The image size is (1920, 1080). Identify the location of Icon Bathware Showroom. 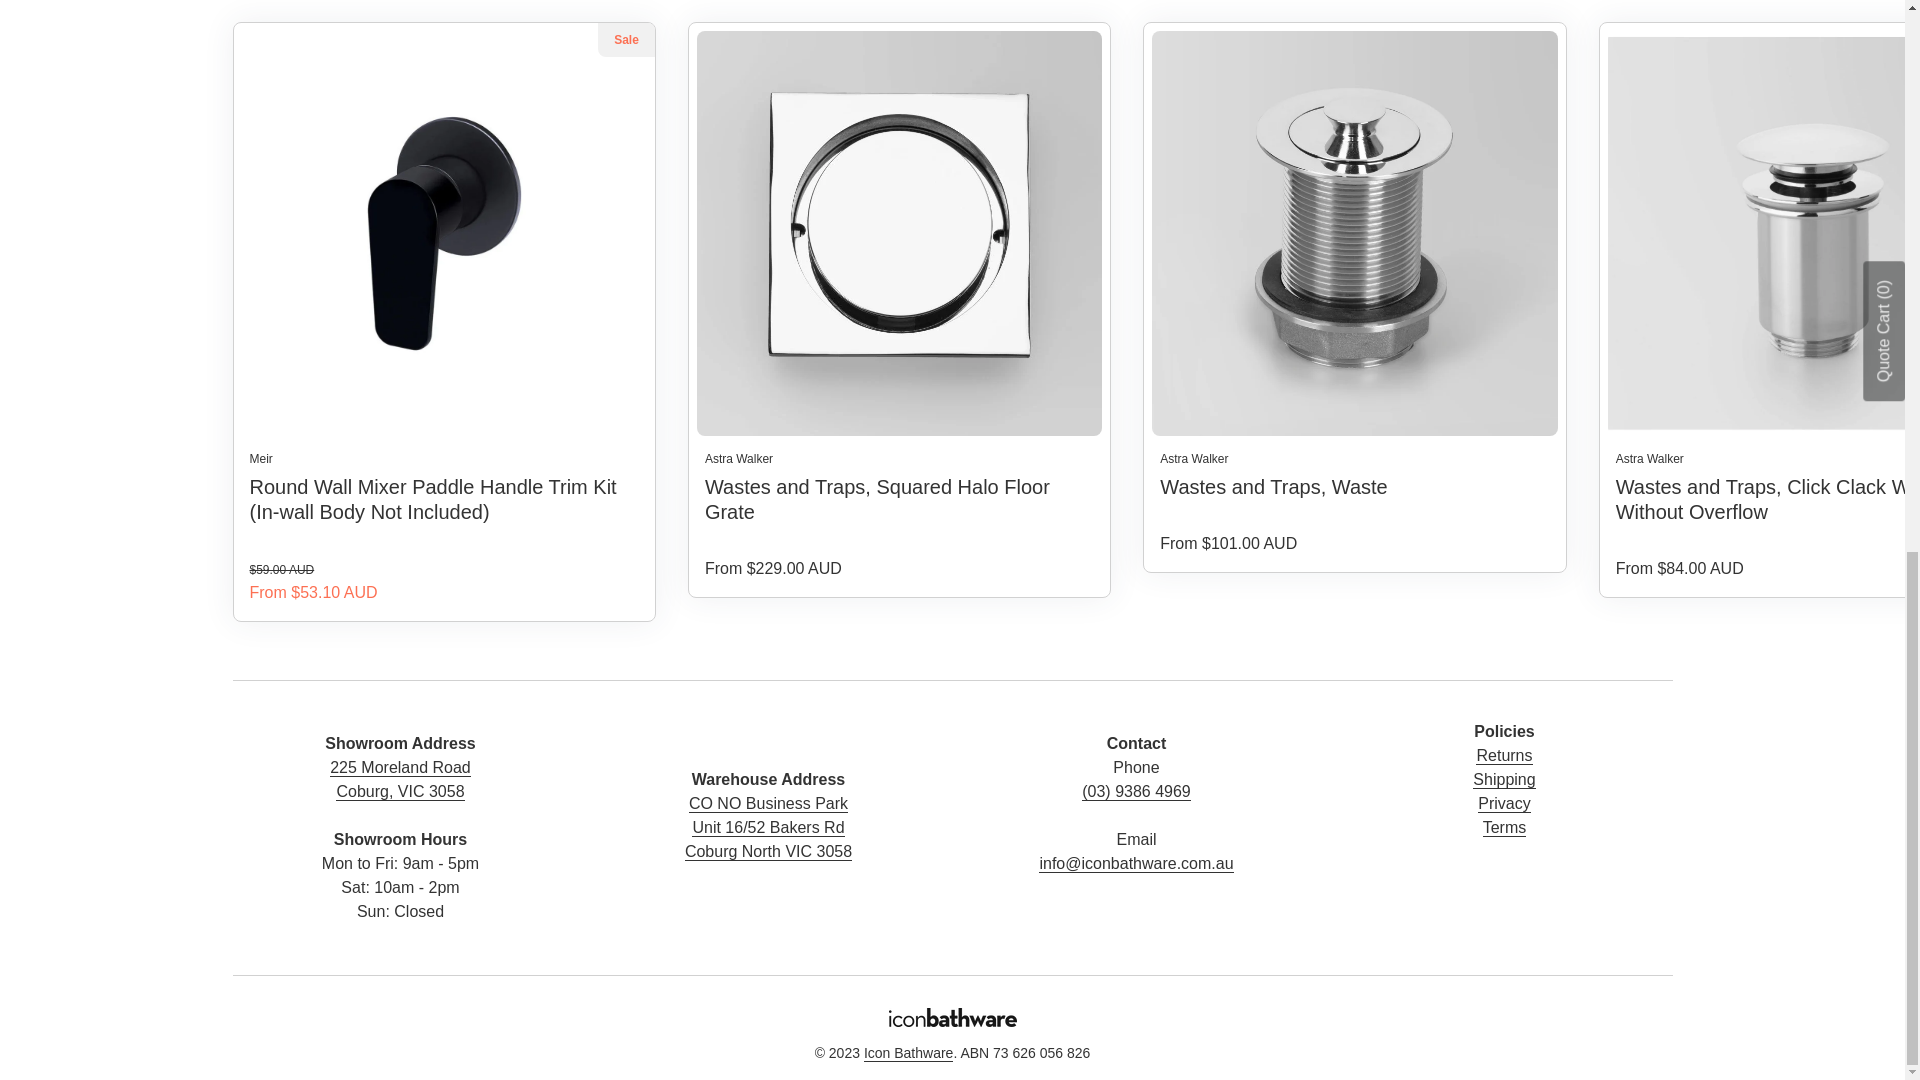
(400, 804).